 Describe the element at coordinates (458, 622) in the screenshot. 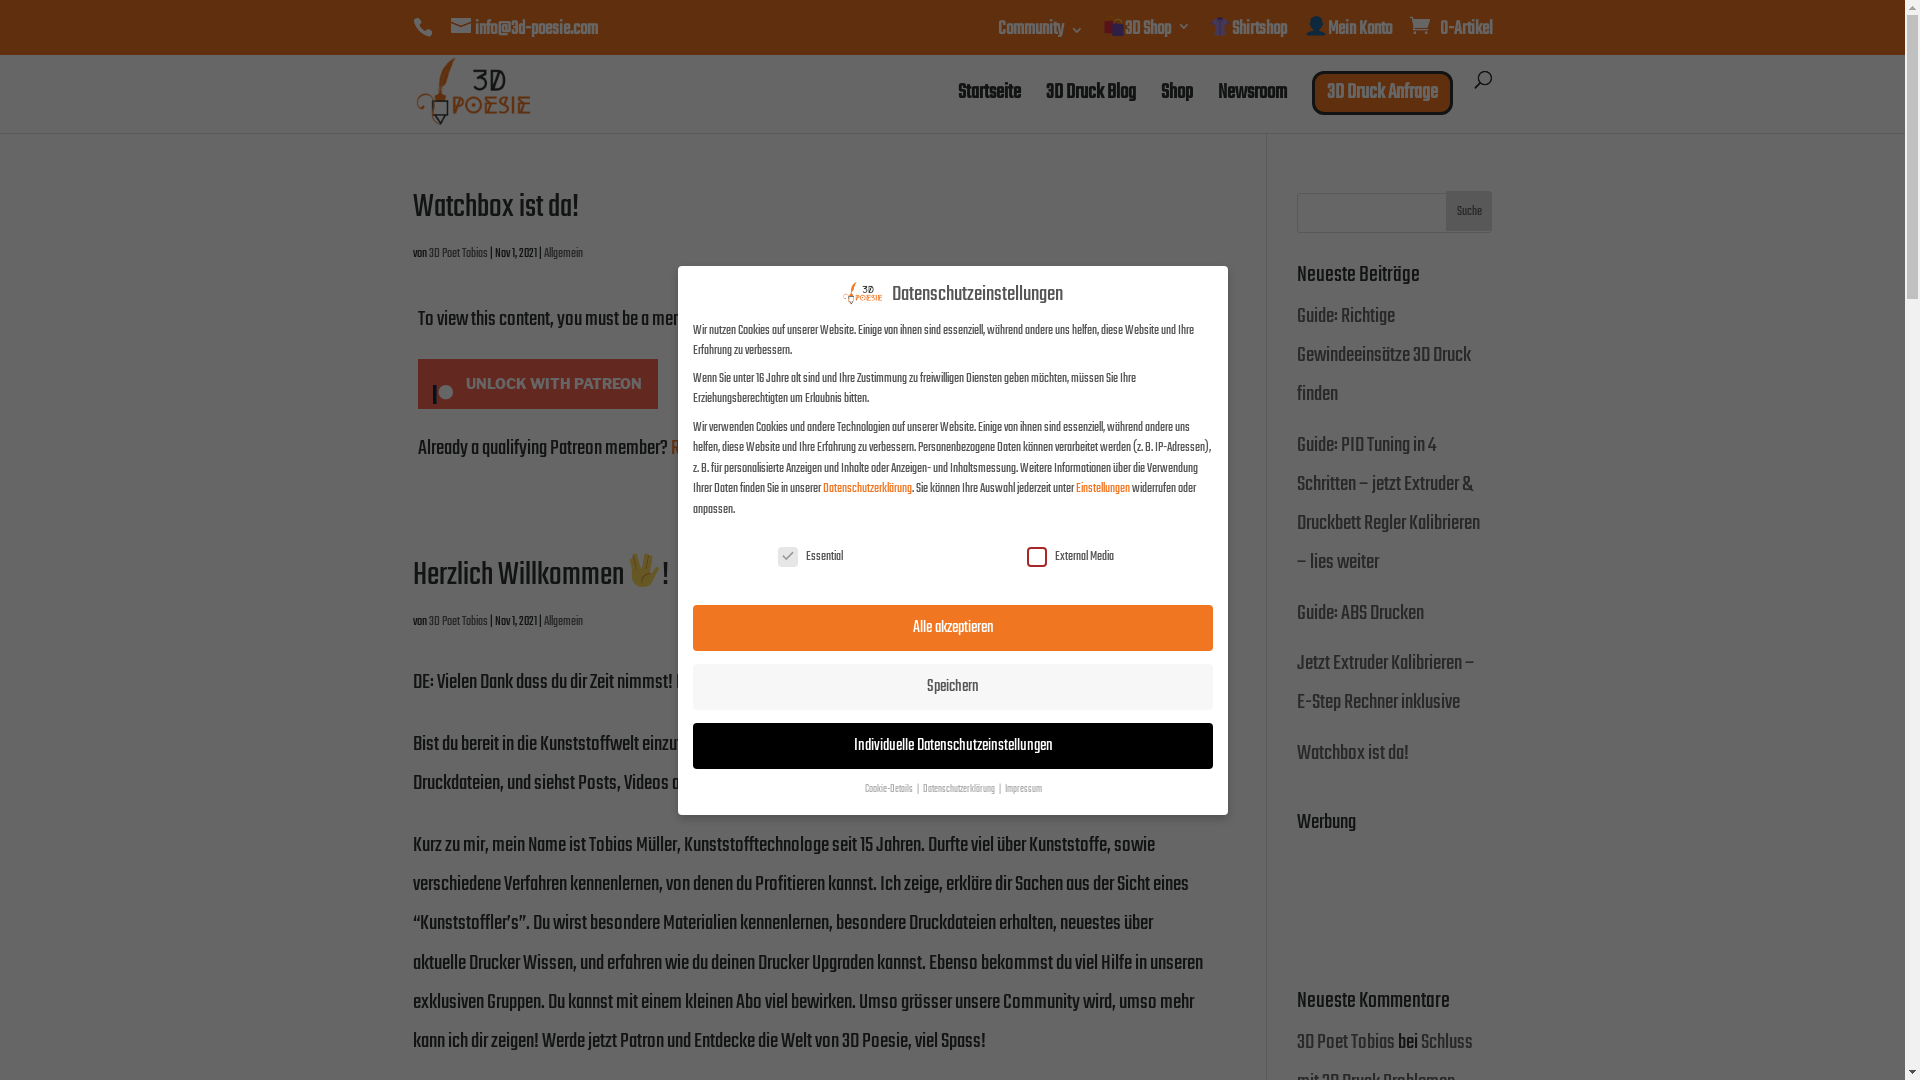

I see `3D Poet Tobias` at that location.